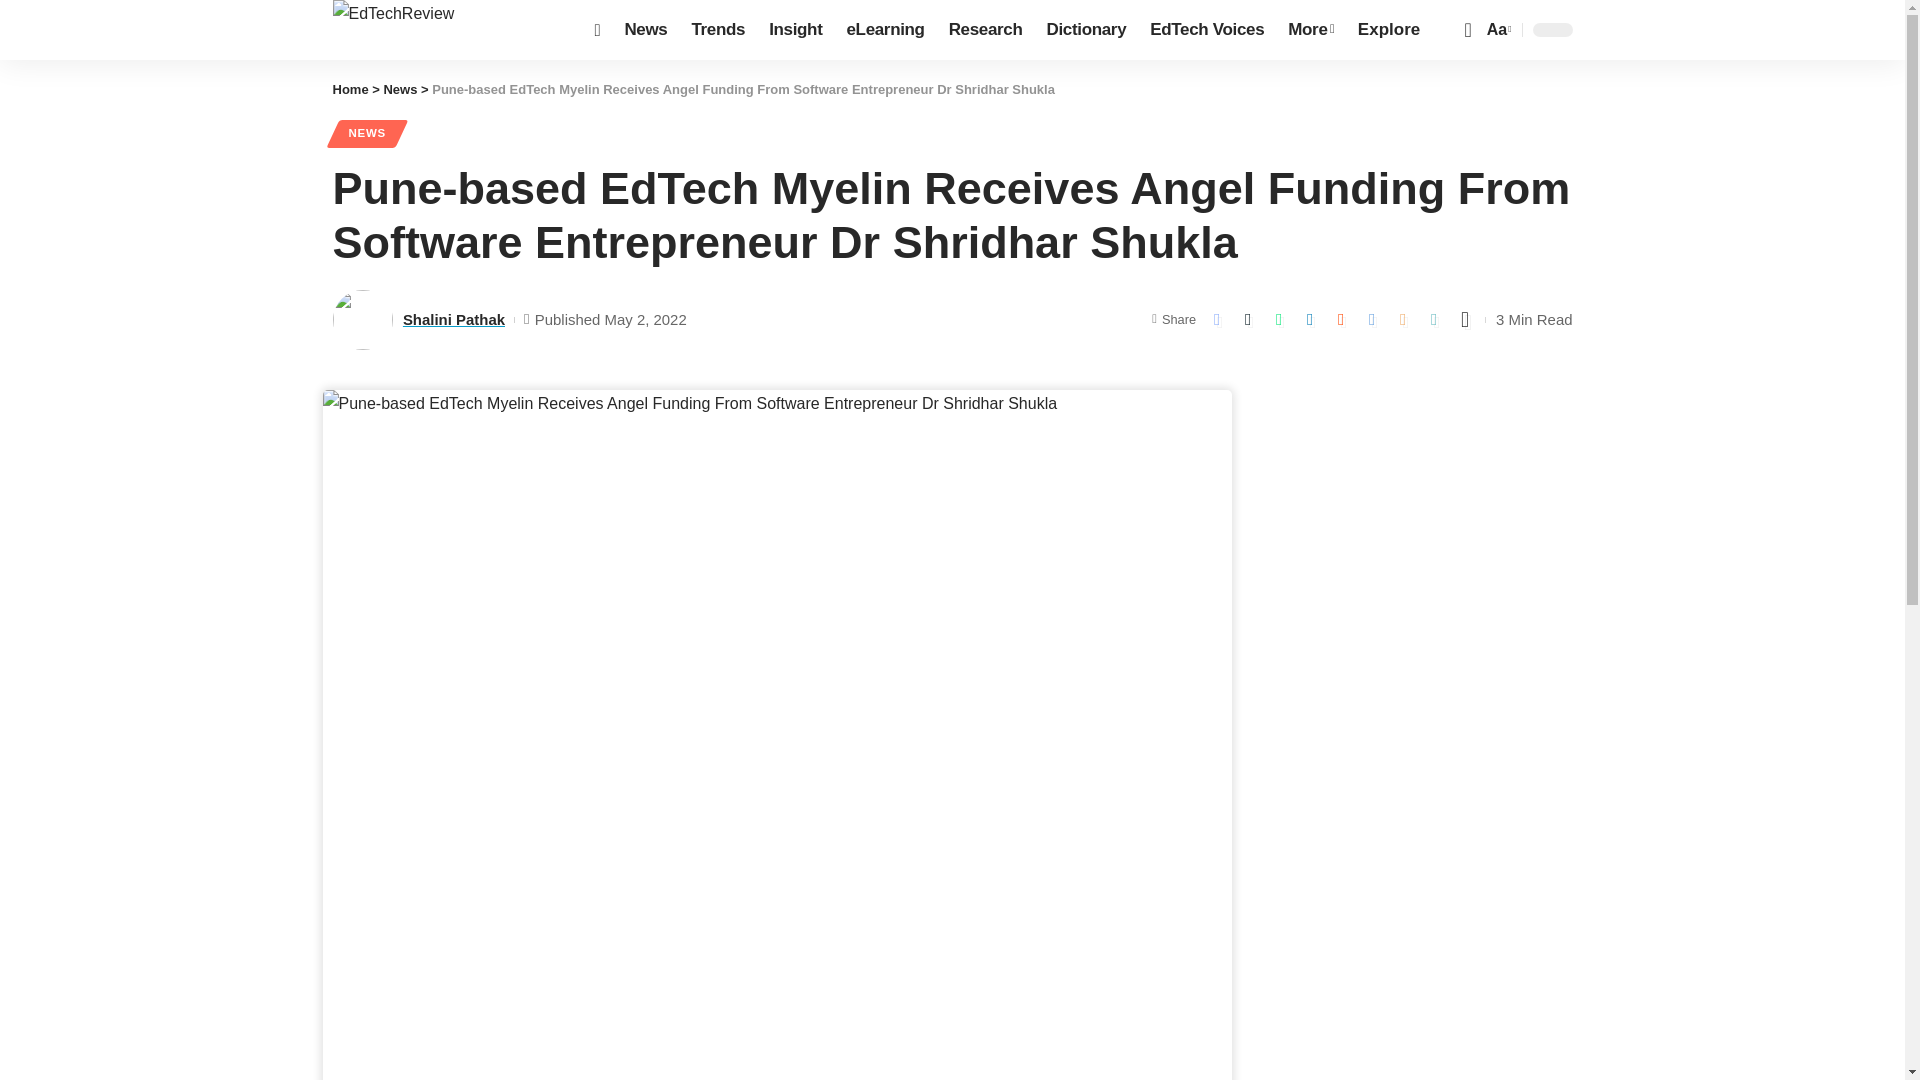 The width and height of the screenshot is (1920, 1080). I want to click on EdTech Voices, so click(1207, 30).